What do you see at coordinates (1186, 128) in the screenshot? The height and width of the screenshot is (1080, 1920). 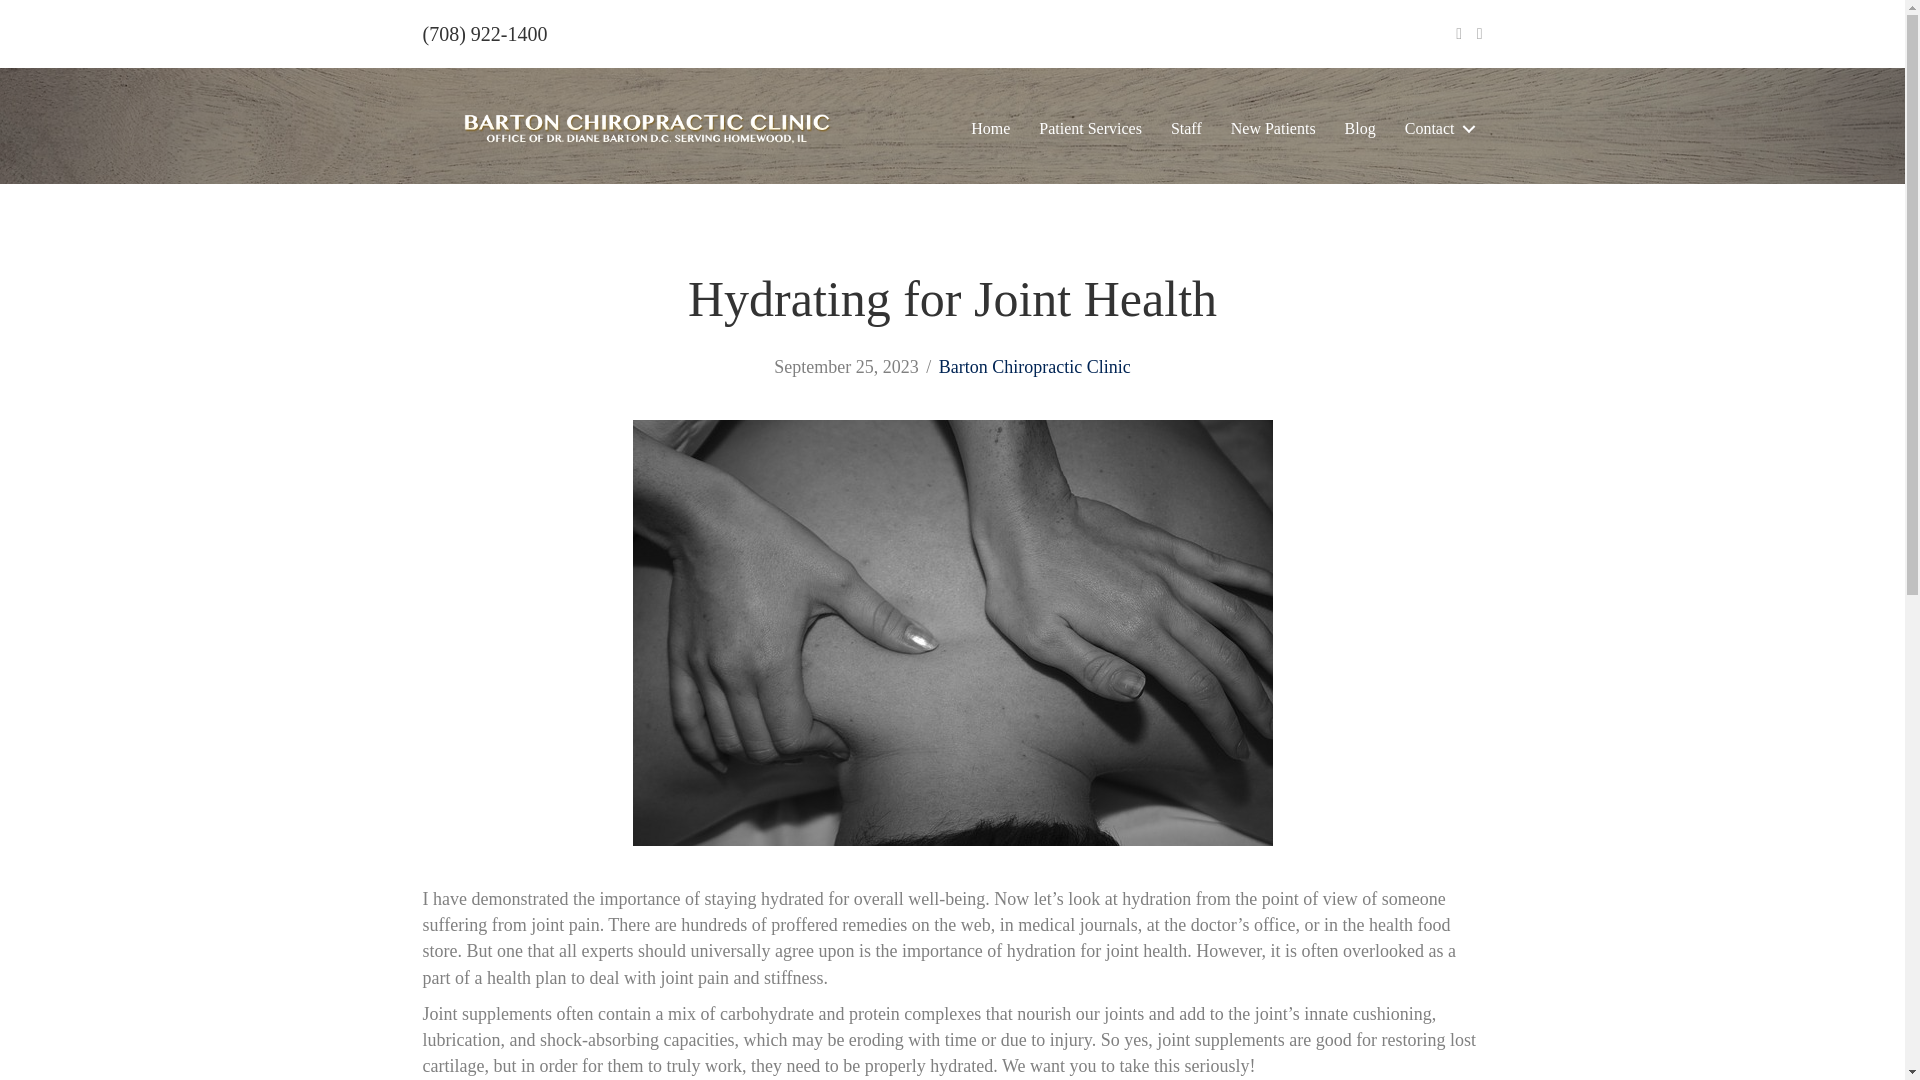 I see `Staff` at bounding box center [1186, 128].